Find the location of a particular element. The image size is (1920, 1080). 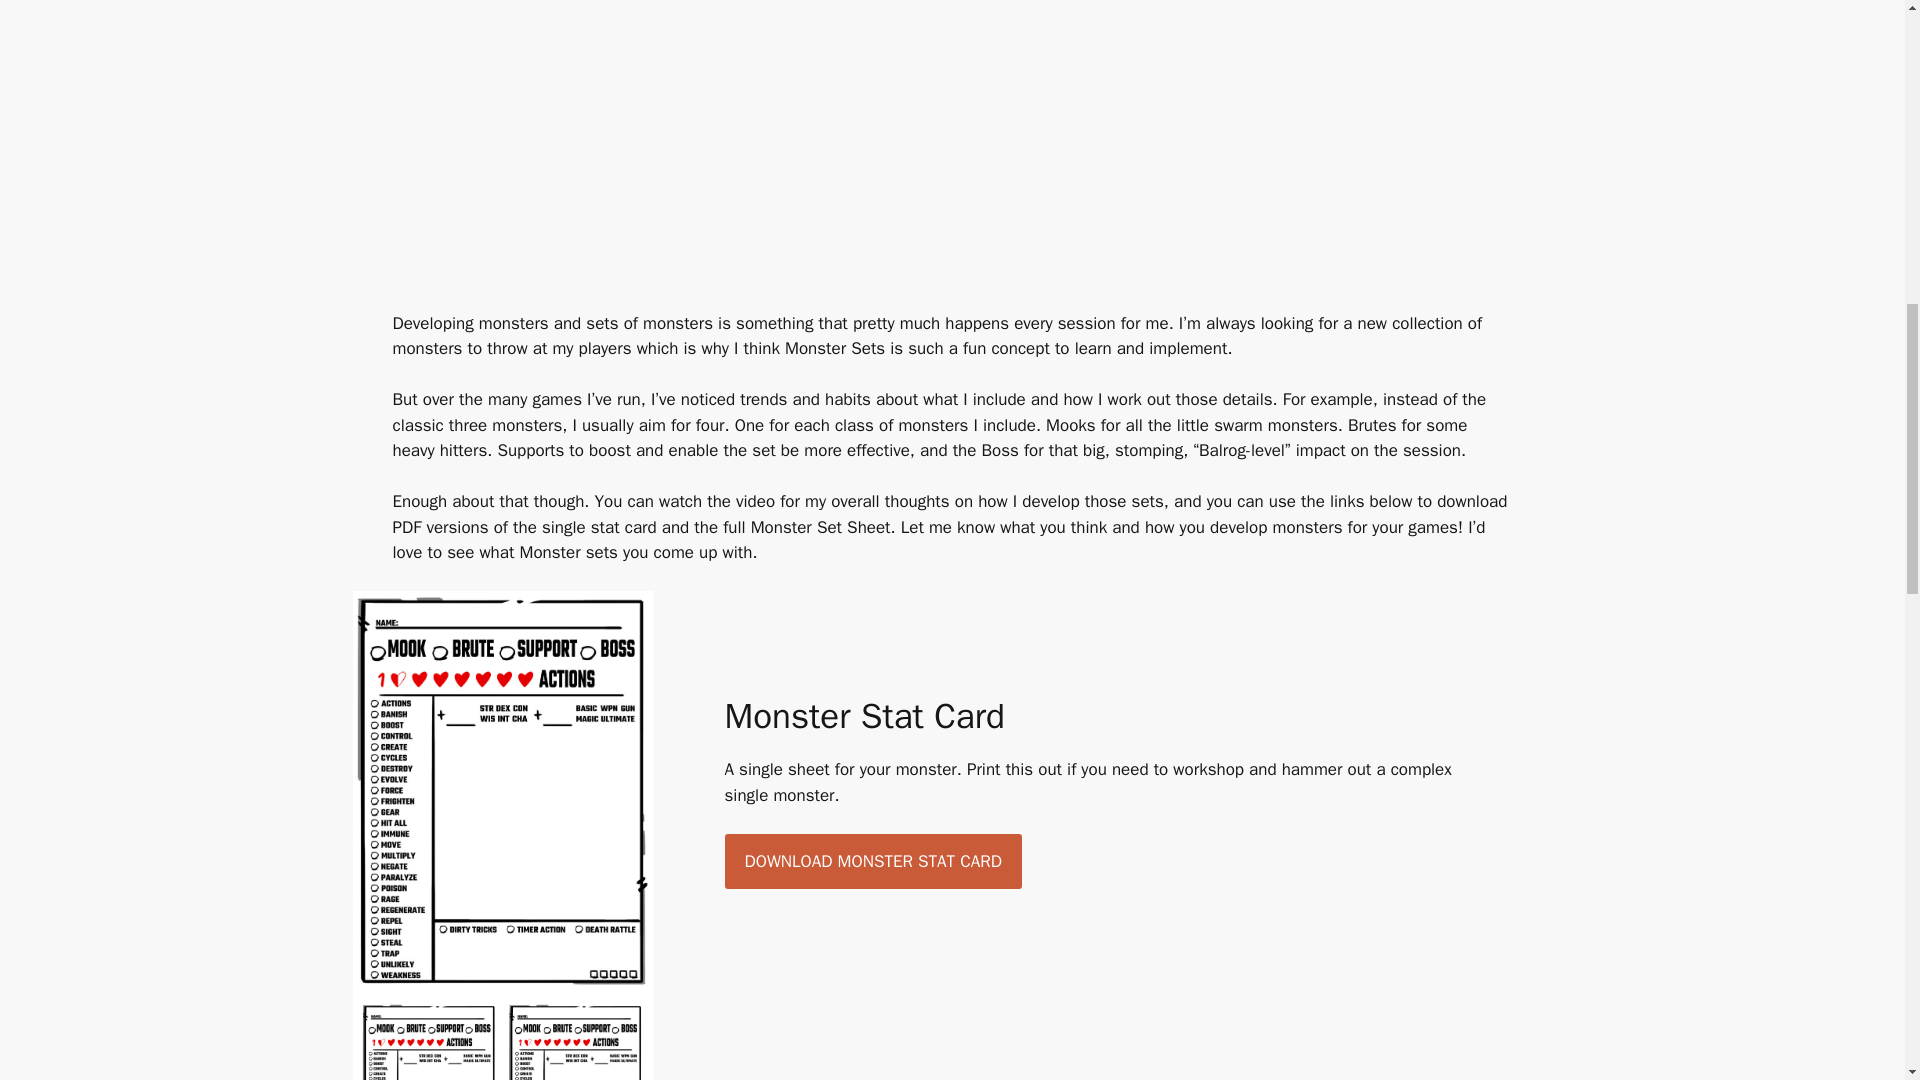

DOWNLOAD MONSTER STAT CARD is located at coordinates (872, 861).